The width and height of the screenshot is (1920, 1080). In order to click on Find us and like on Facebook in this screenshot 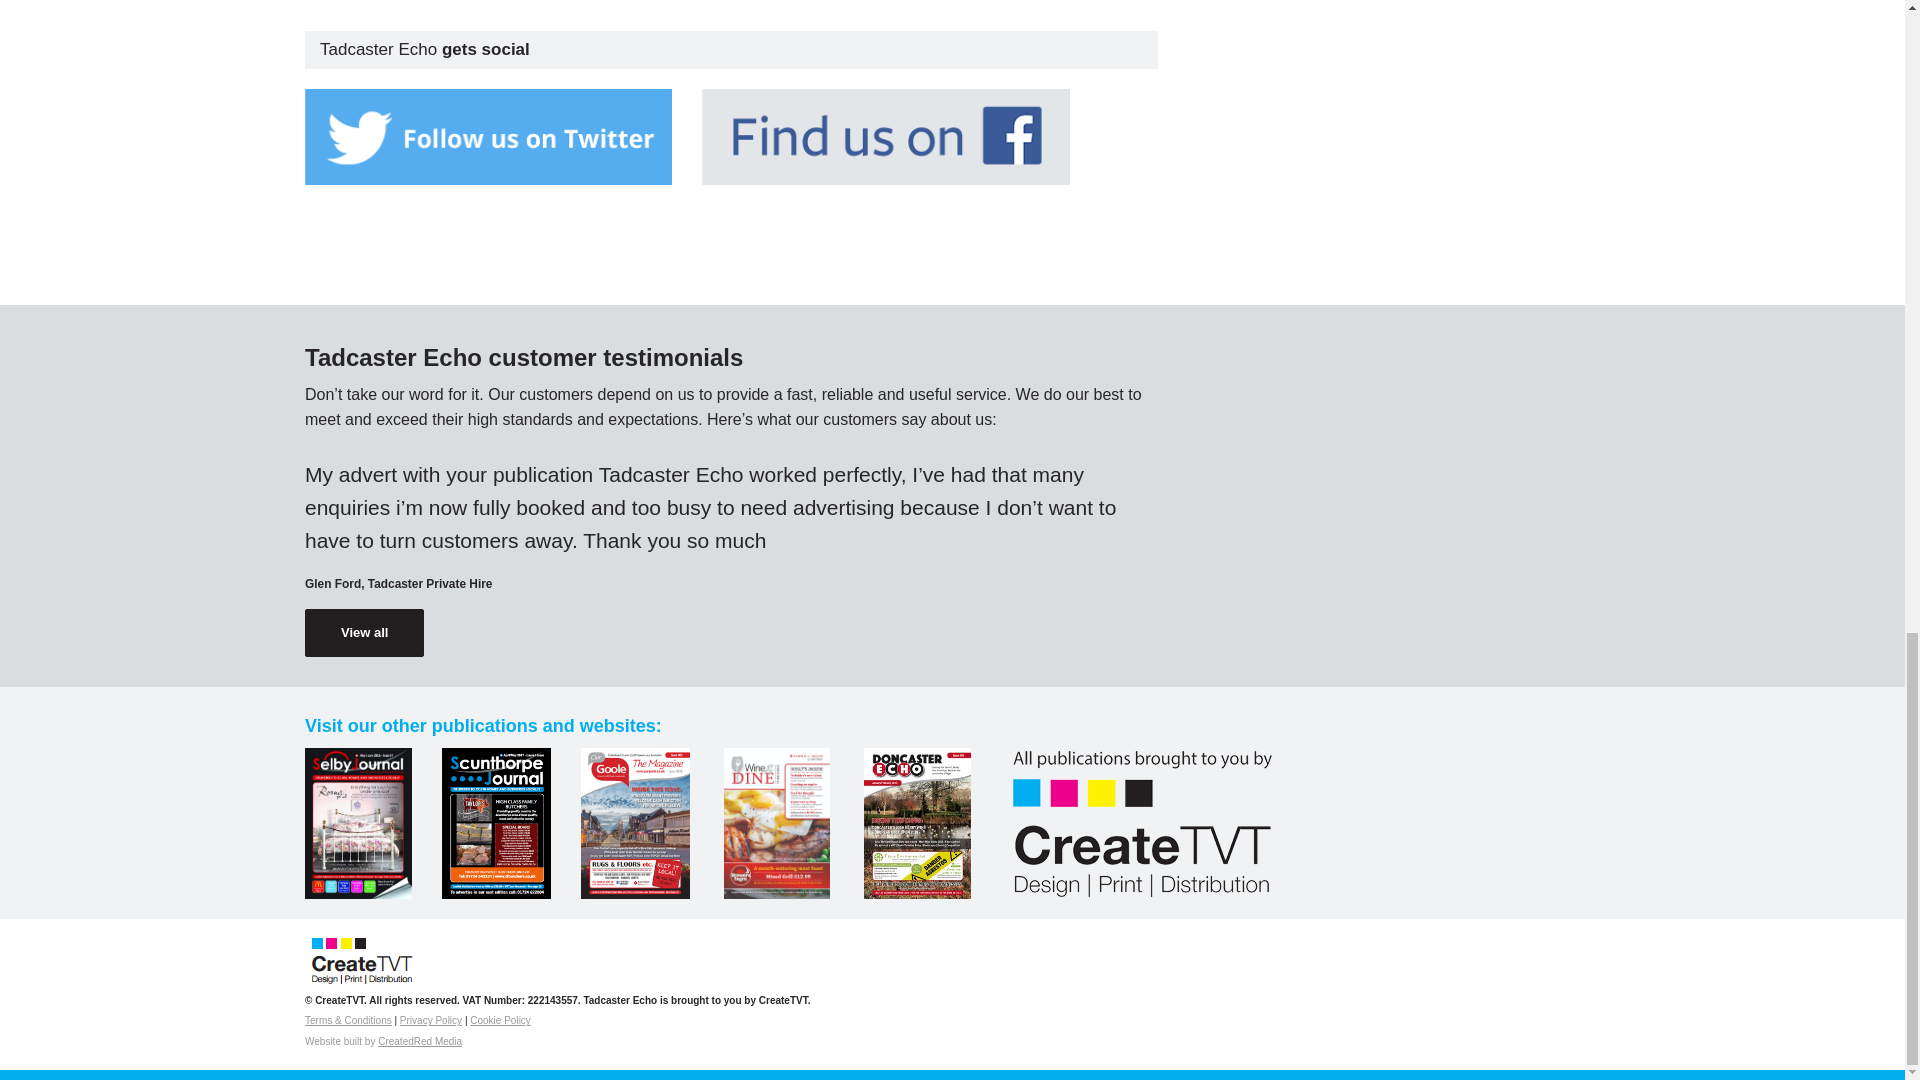, I will do `click(886, 136)`.